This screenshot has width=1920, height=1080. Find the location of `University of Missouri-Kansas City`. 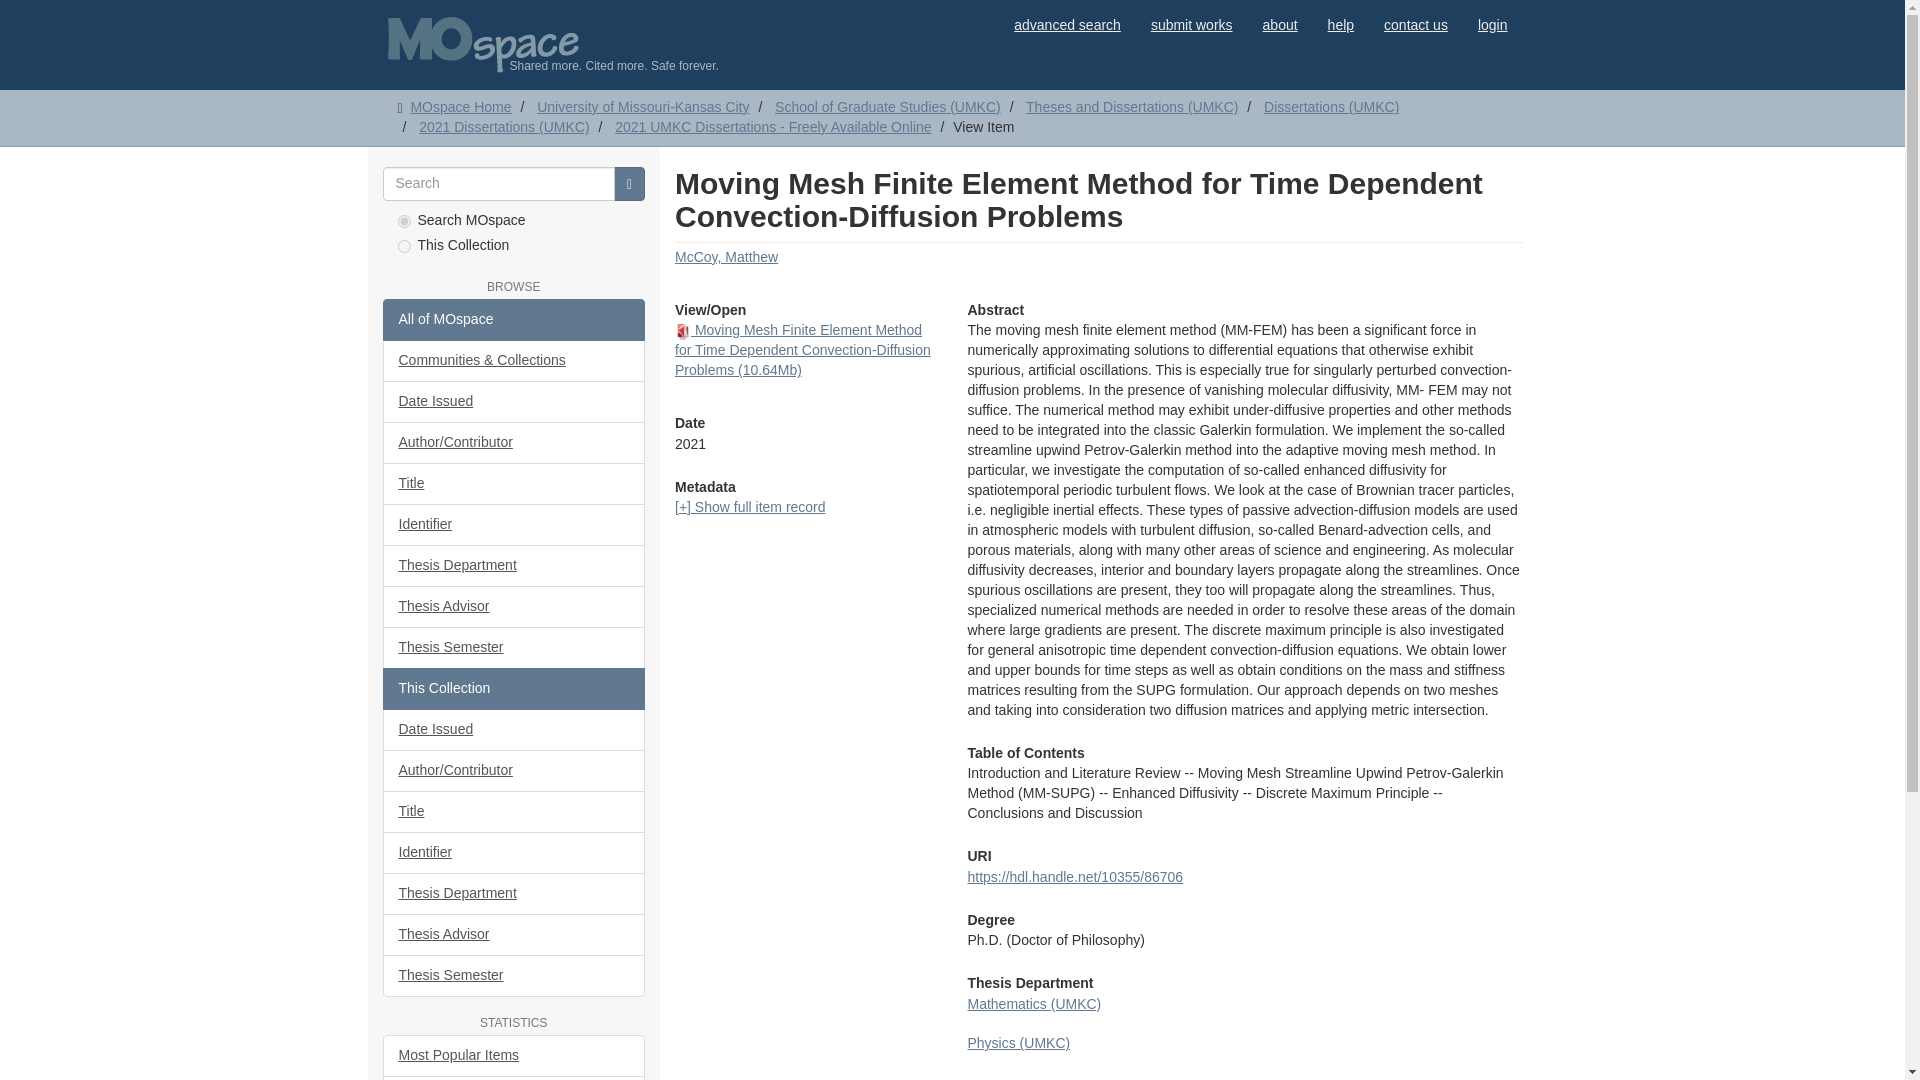

University of Missouri-Kansas City is located at coordinates (642, 106).